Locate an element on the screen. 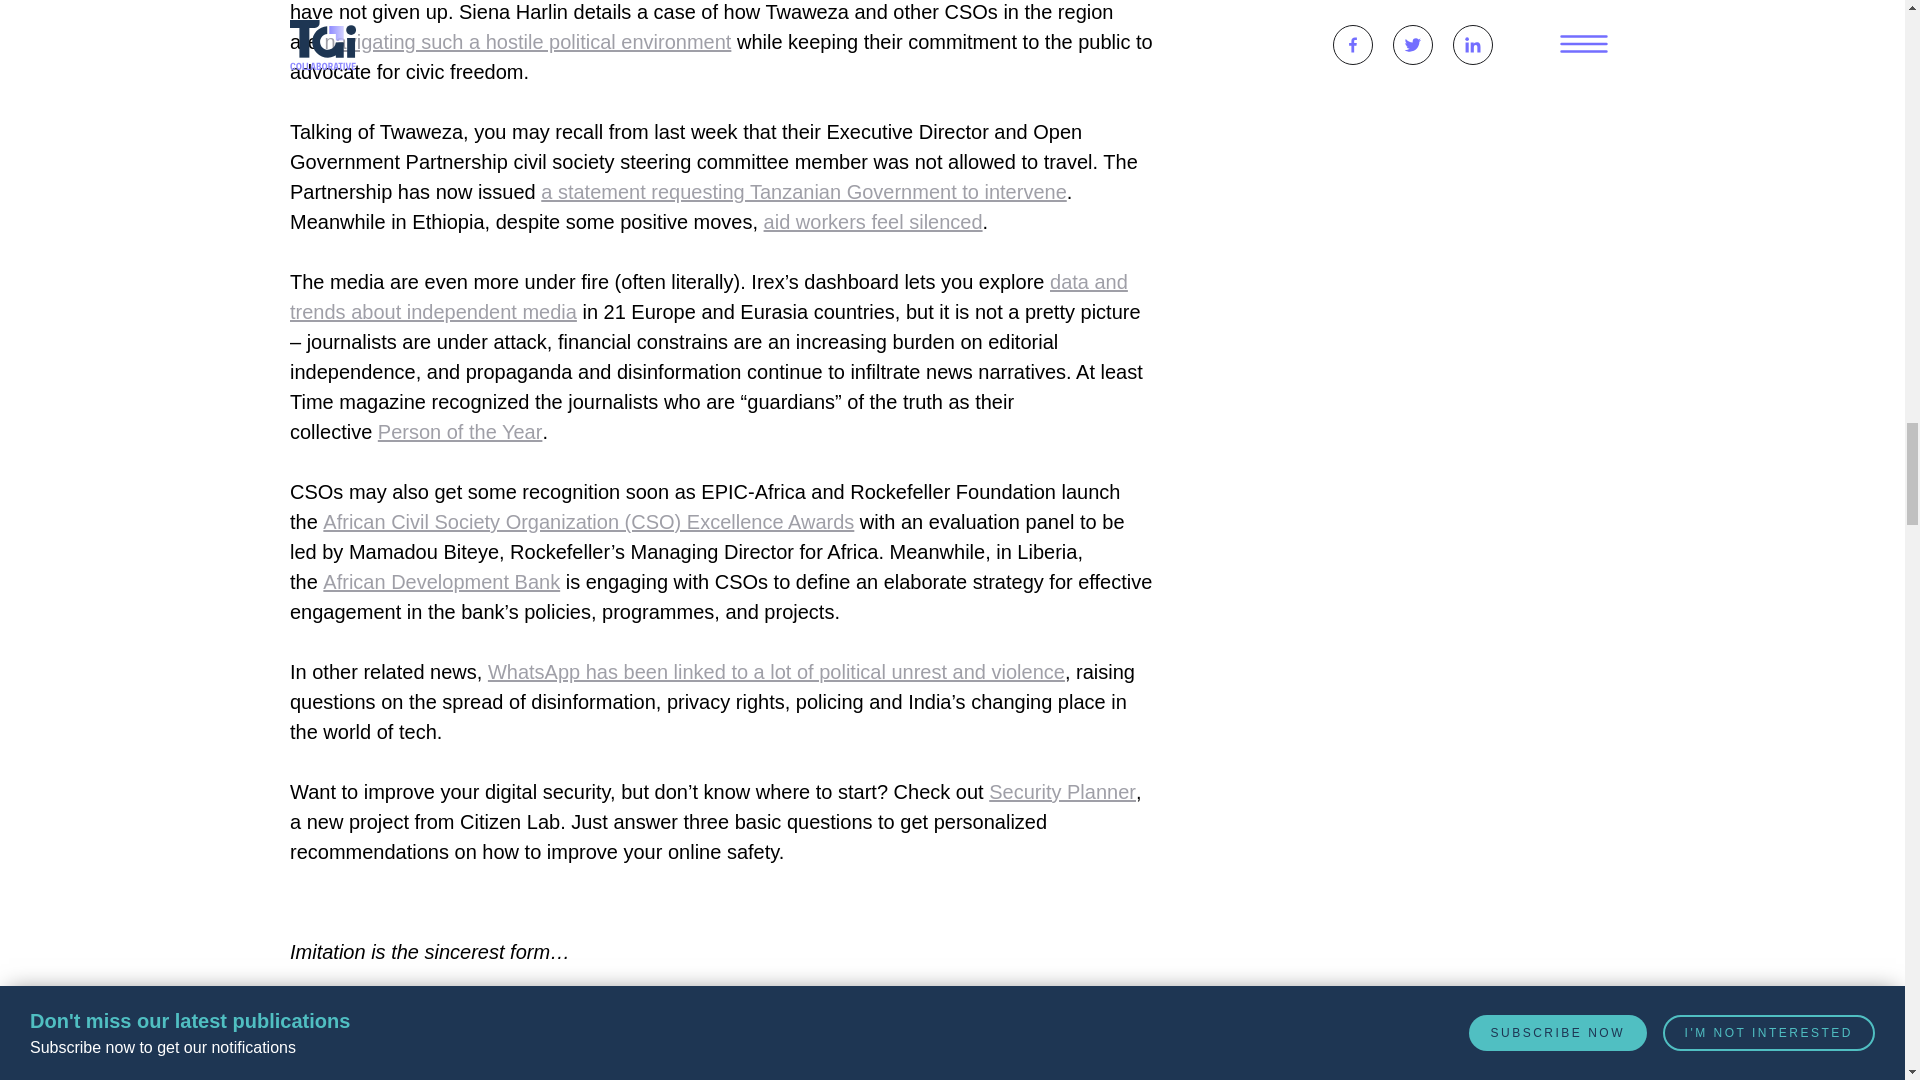 This screenshot has height=1080, width=1920. navigating such a hostile political environment is located at coordinates (528, 42).